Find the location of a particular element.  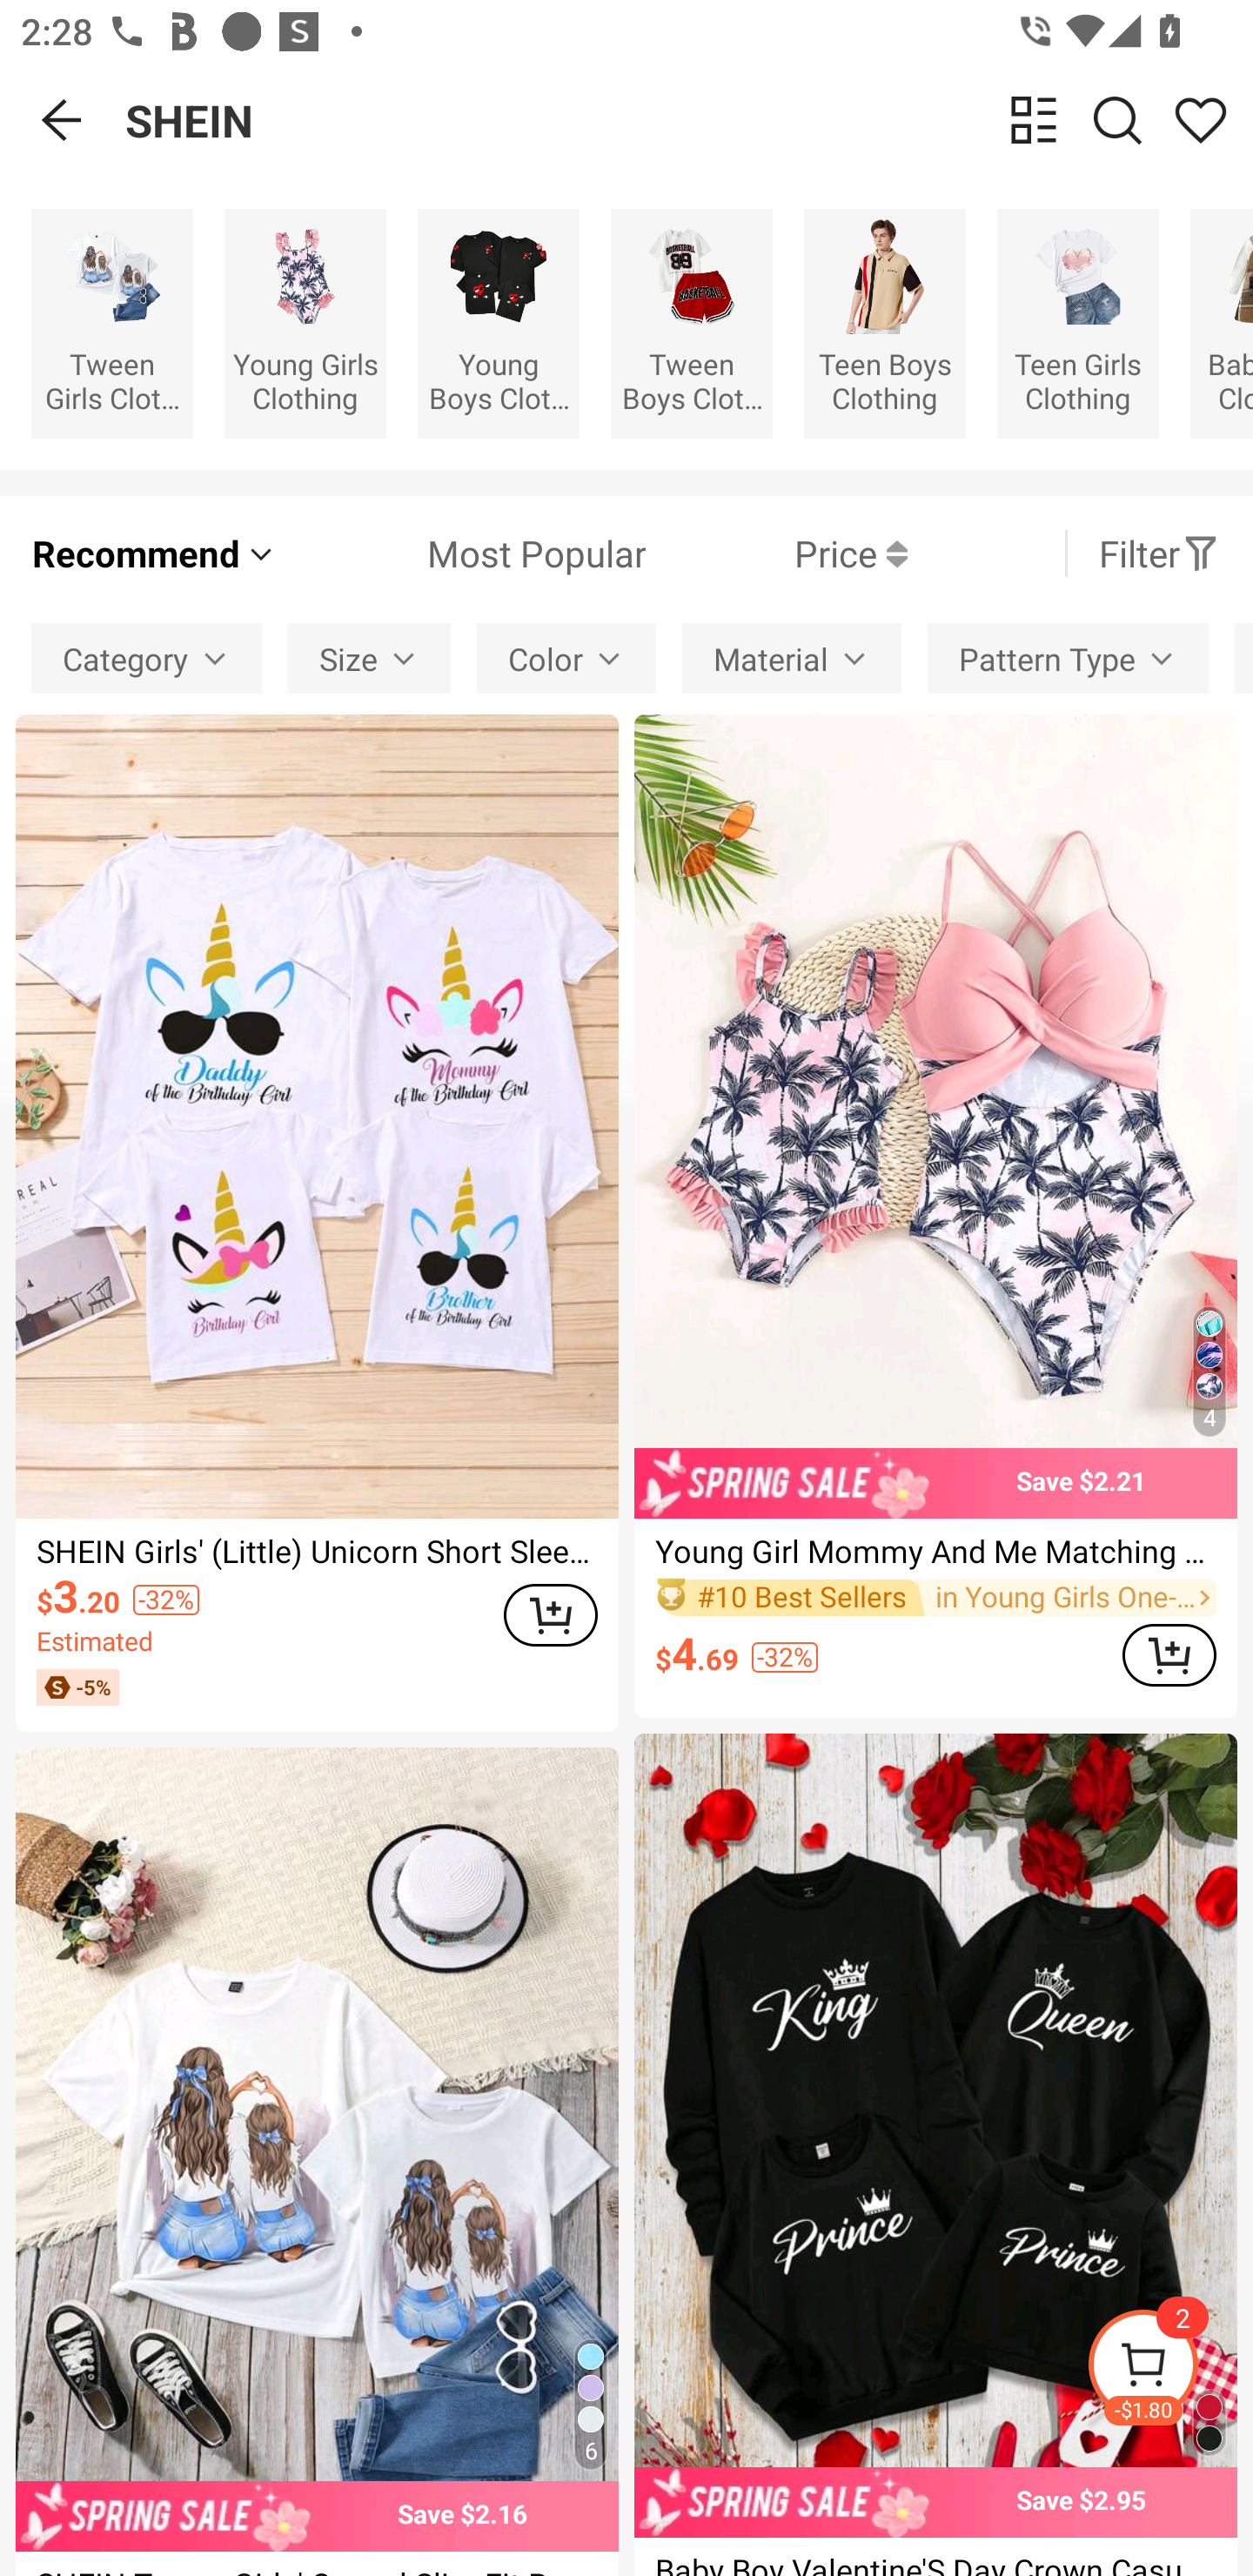

Search is located at coordinates (1117, 119).